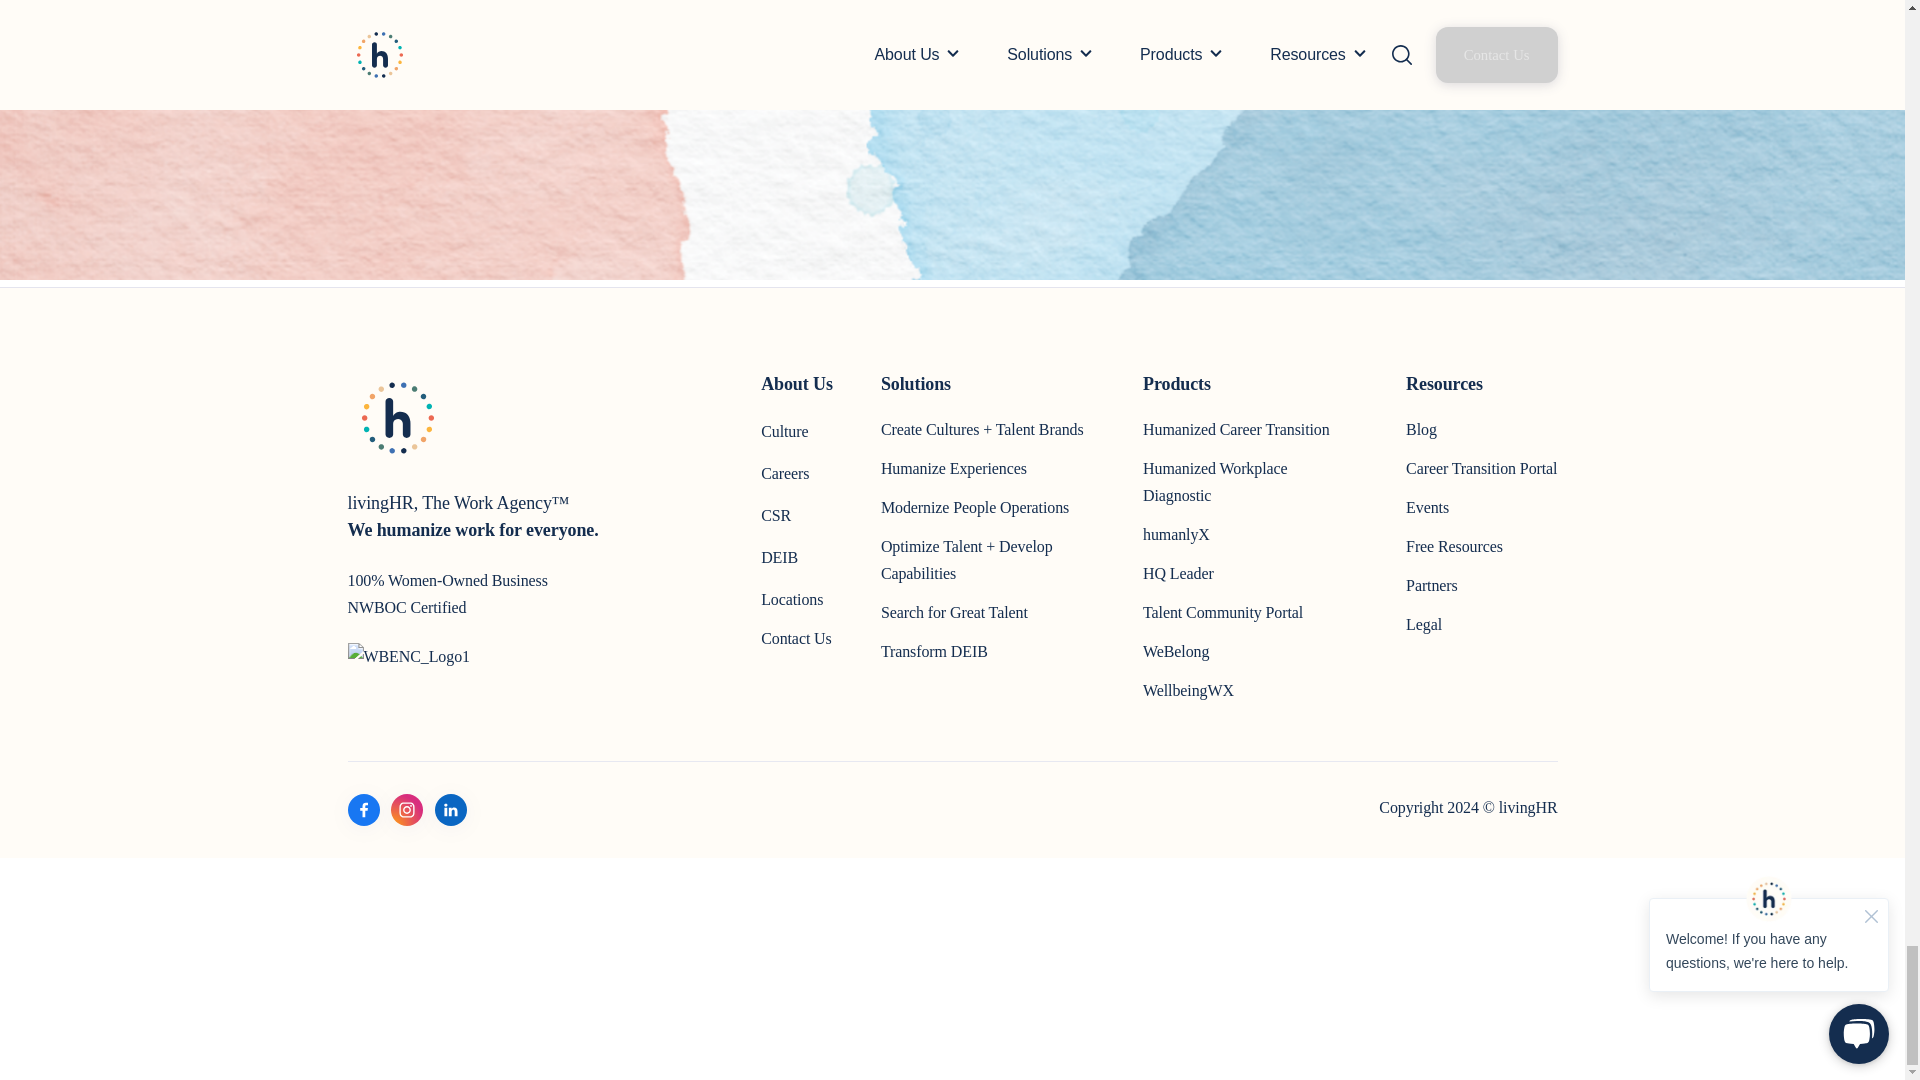  What do you see at coordinates (397, 418) in the screenshot?
I see `livingHR` at bounding box center [397, 418].